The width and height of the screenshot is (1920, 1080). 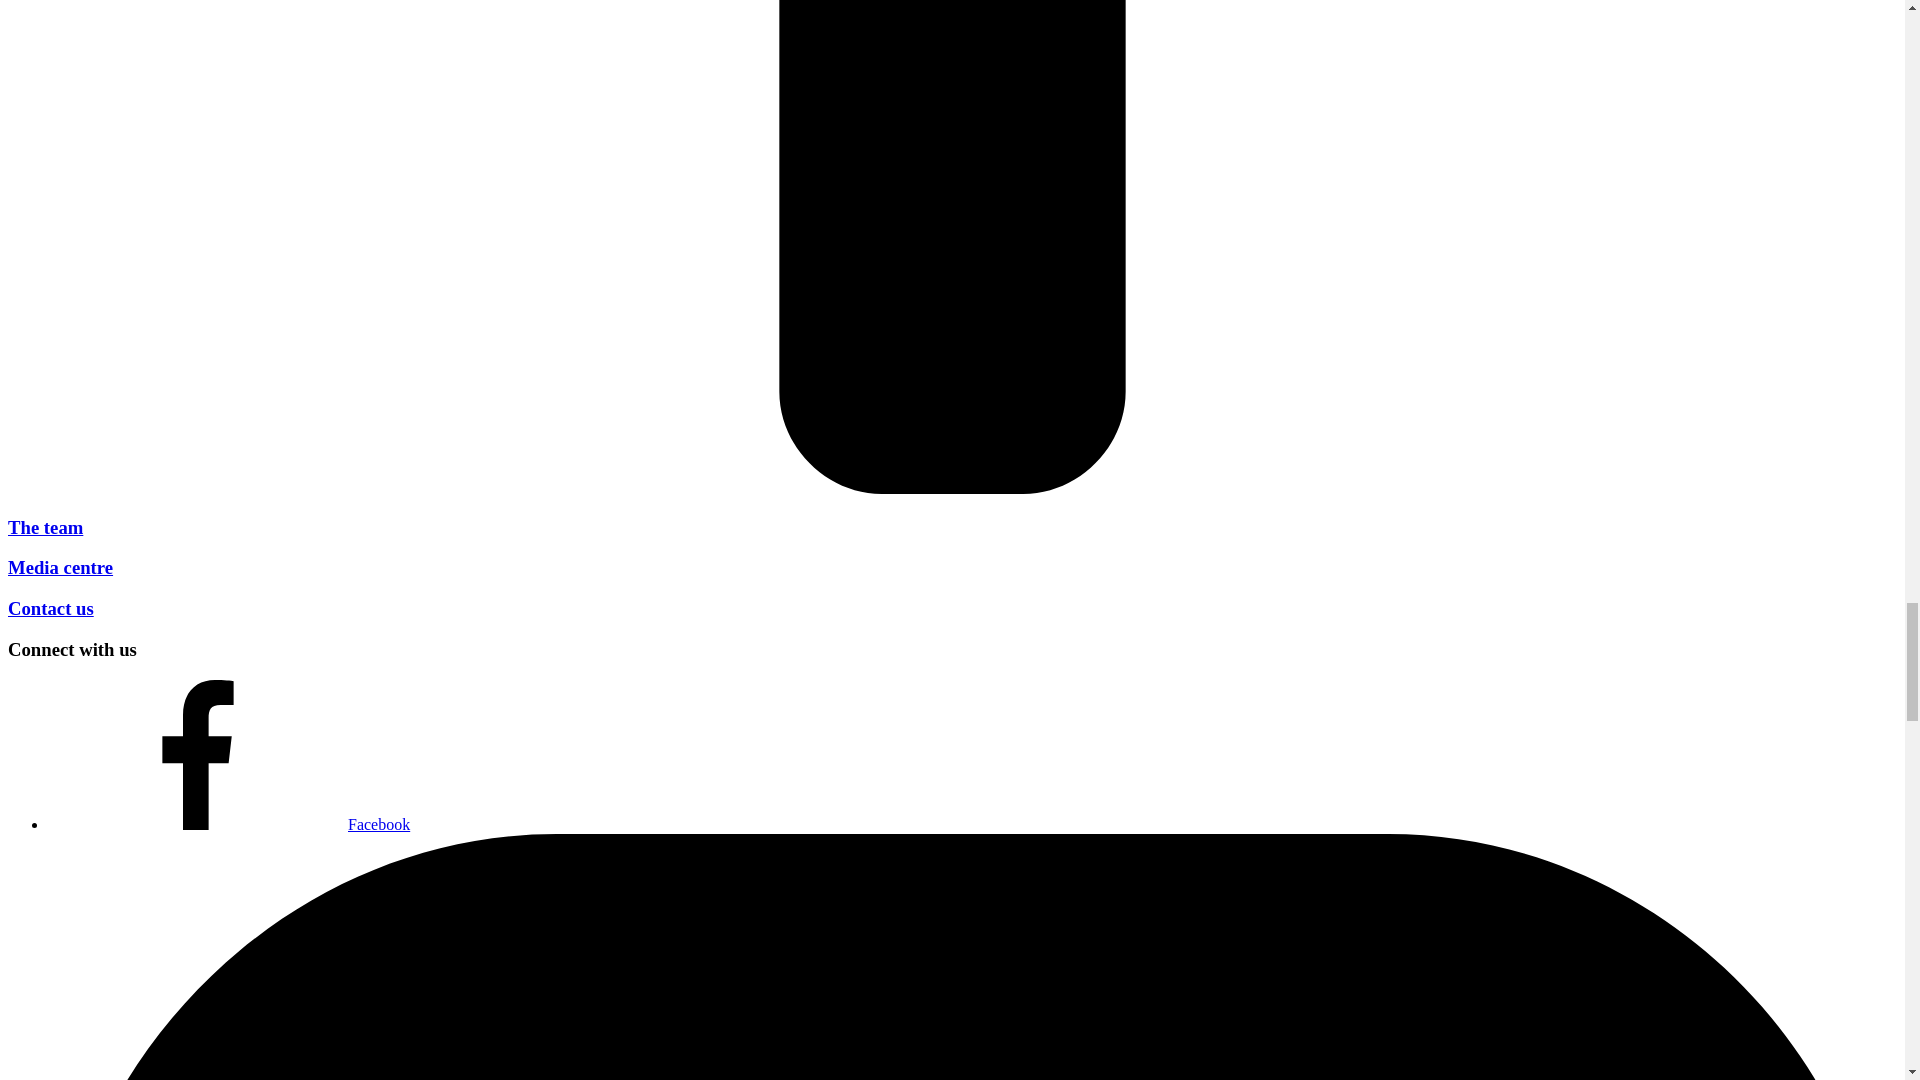 I want to click on The team, so click(x=44, y=527).